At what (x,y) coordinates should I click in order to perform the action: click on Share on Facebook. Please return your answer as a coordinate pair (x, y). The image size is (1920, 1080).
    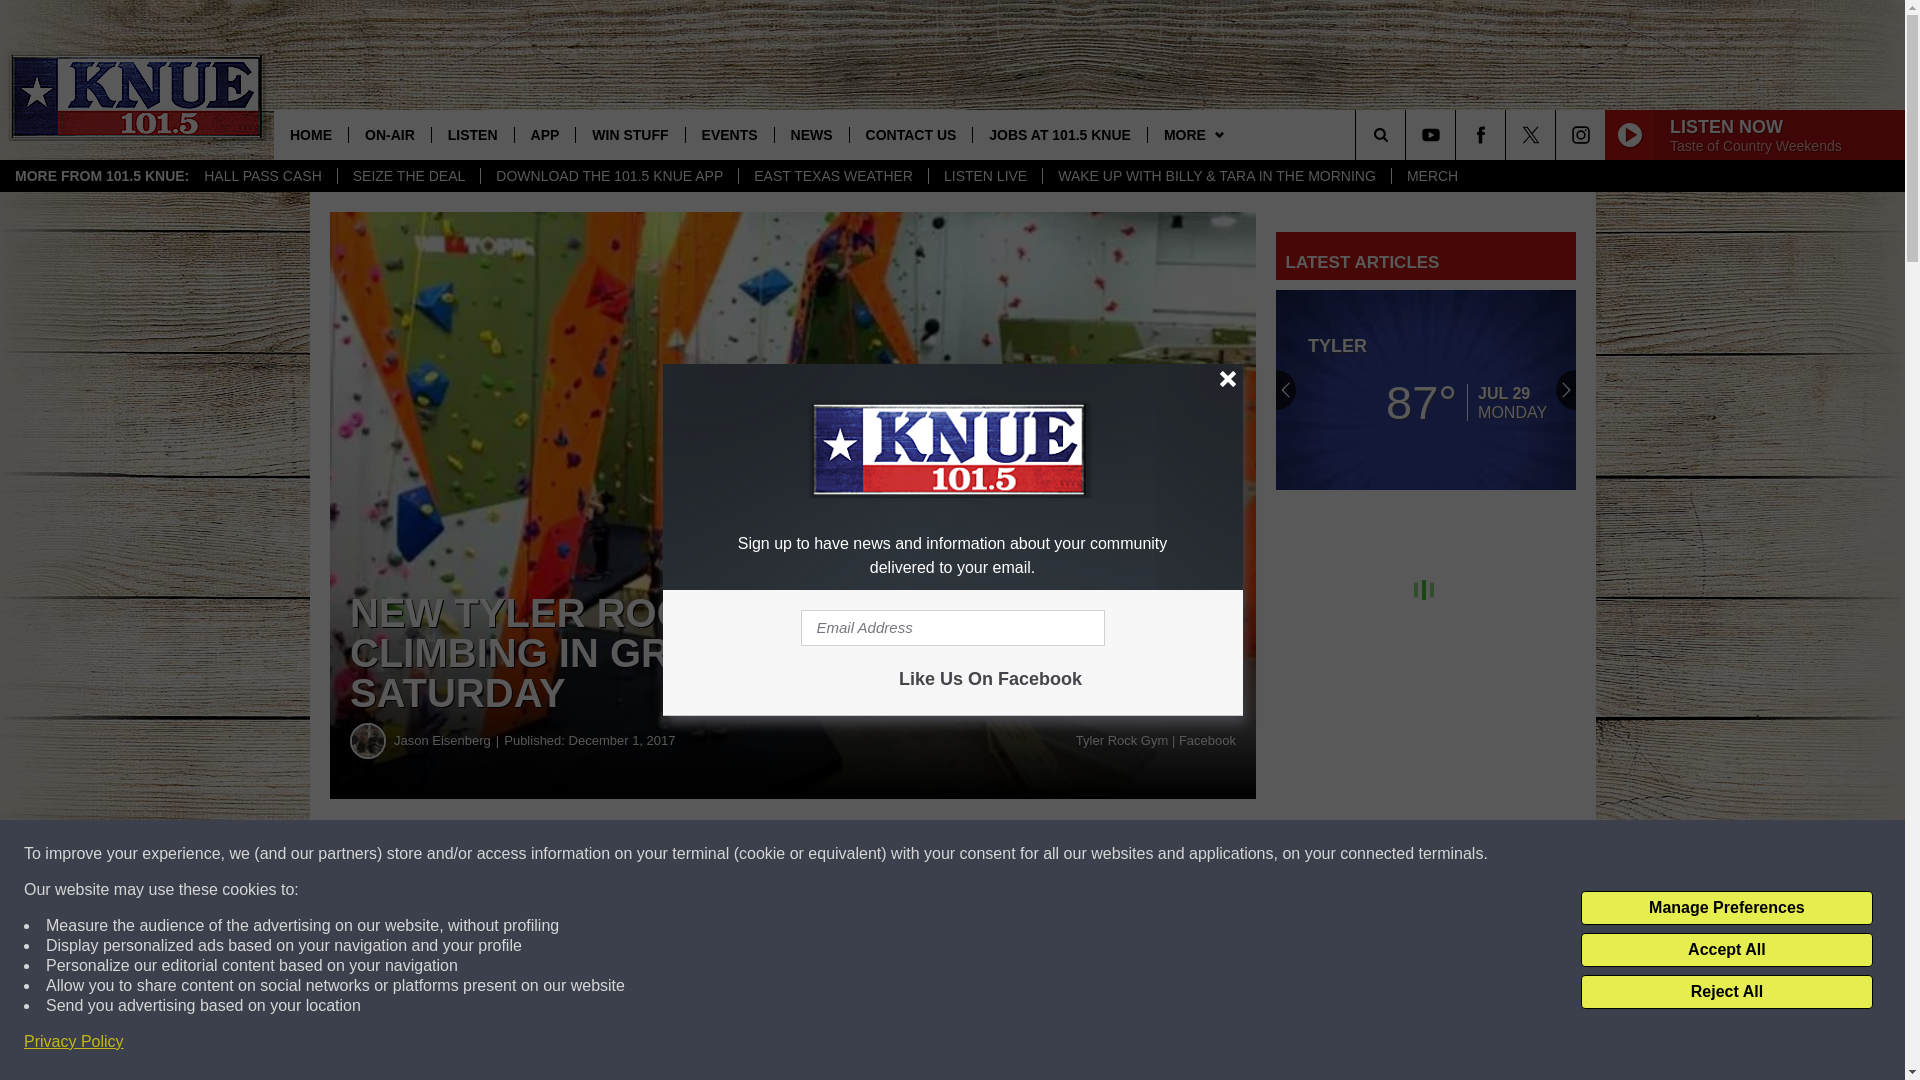
    Looking at the image, I should click on (608, 854).